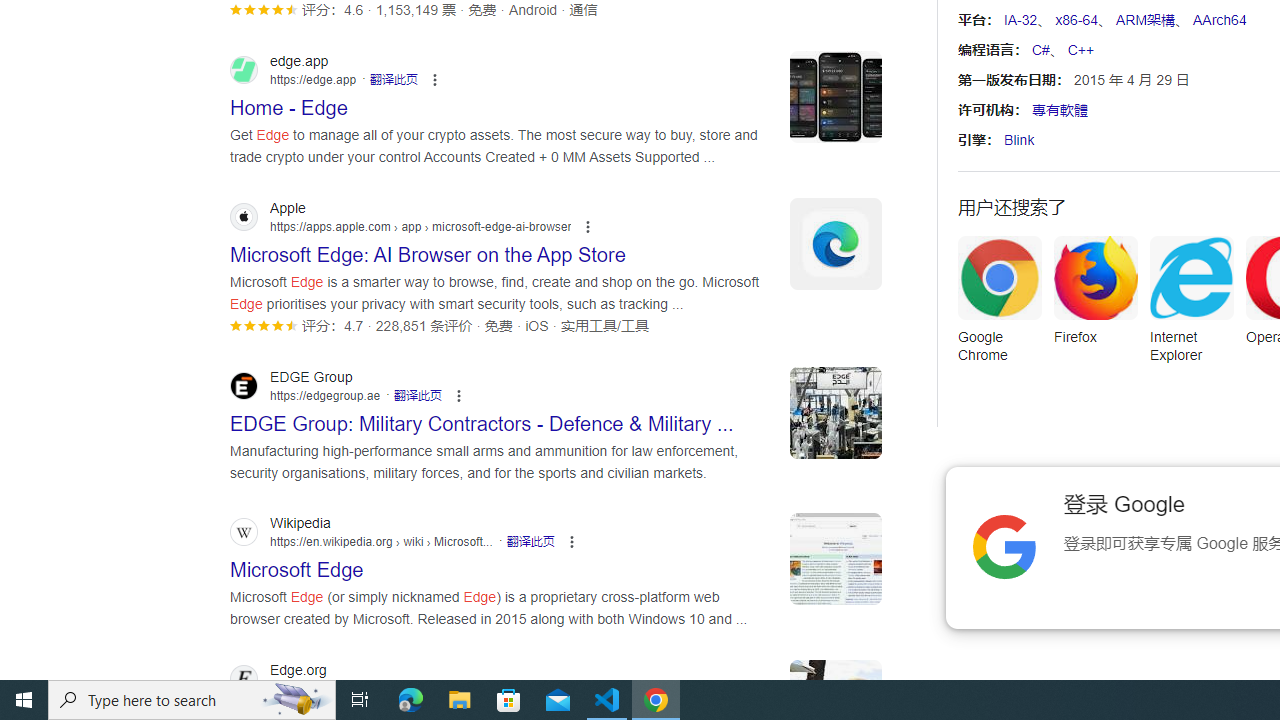 The image size is (1280, 720). Describe the element at coordinates (1080, 50) in the screenshot. I see `C++` at that location.